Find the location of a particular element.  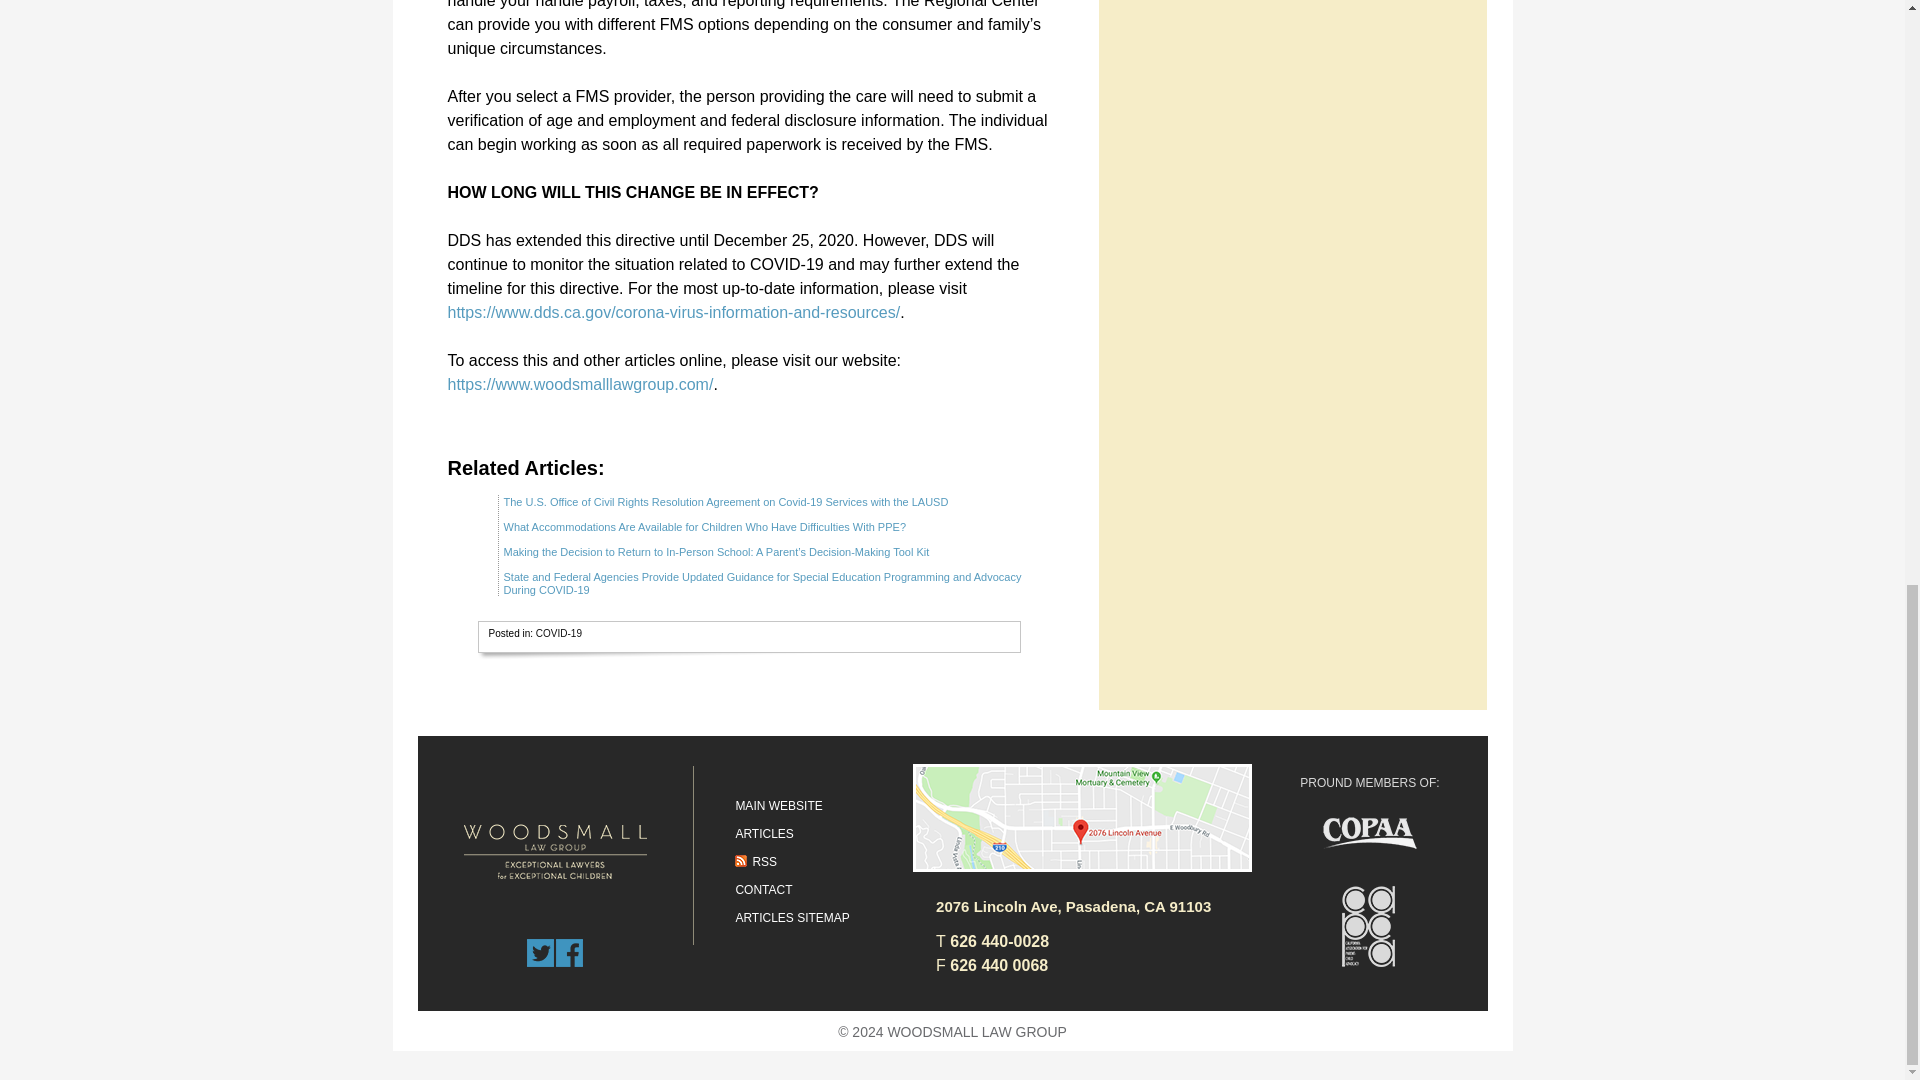

Follow us on Facebook is located at coordinates (570, 952).